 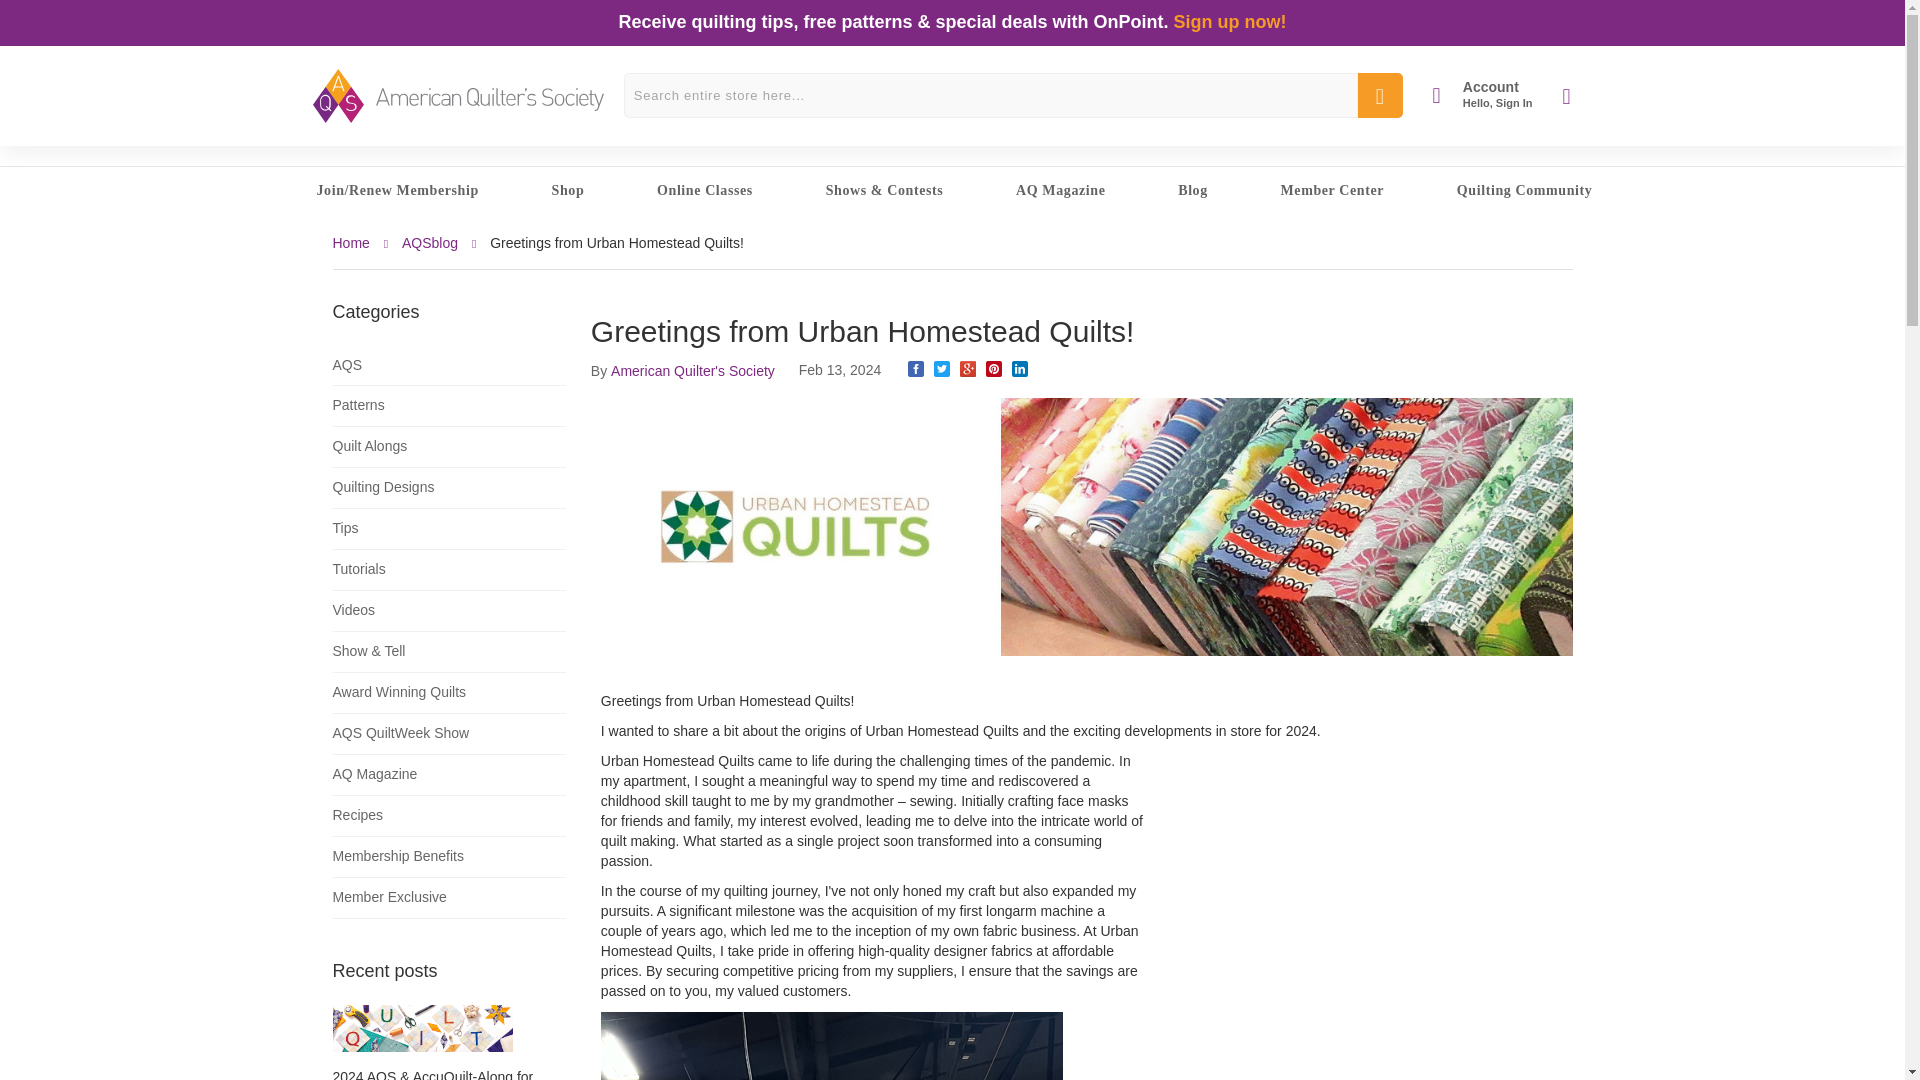 I want to click on SEARCH, so click(x=1380, y=95).